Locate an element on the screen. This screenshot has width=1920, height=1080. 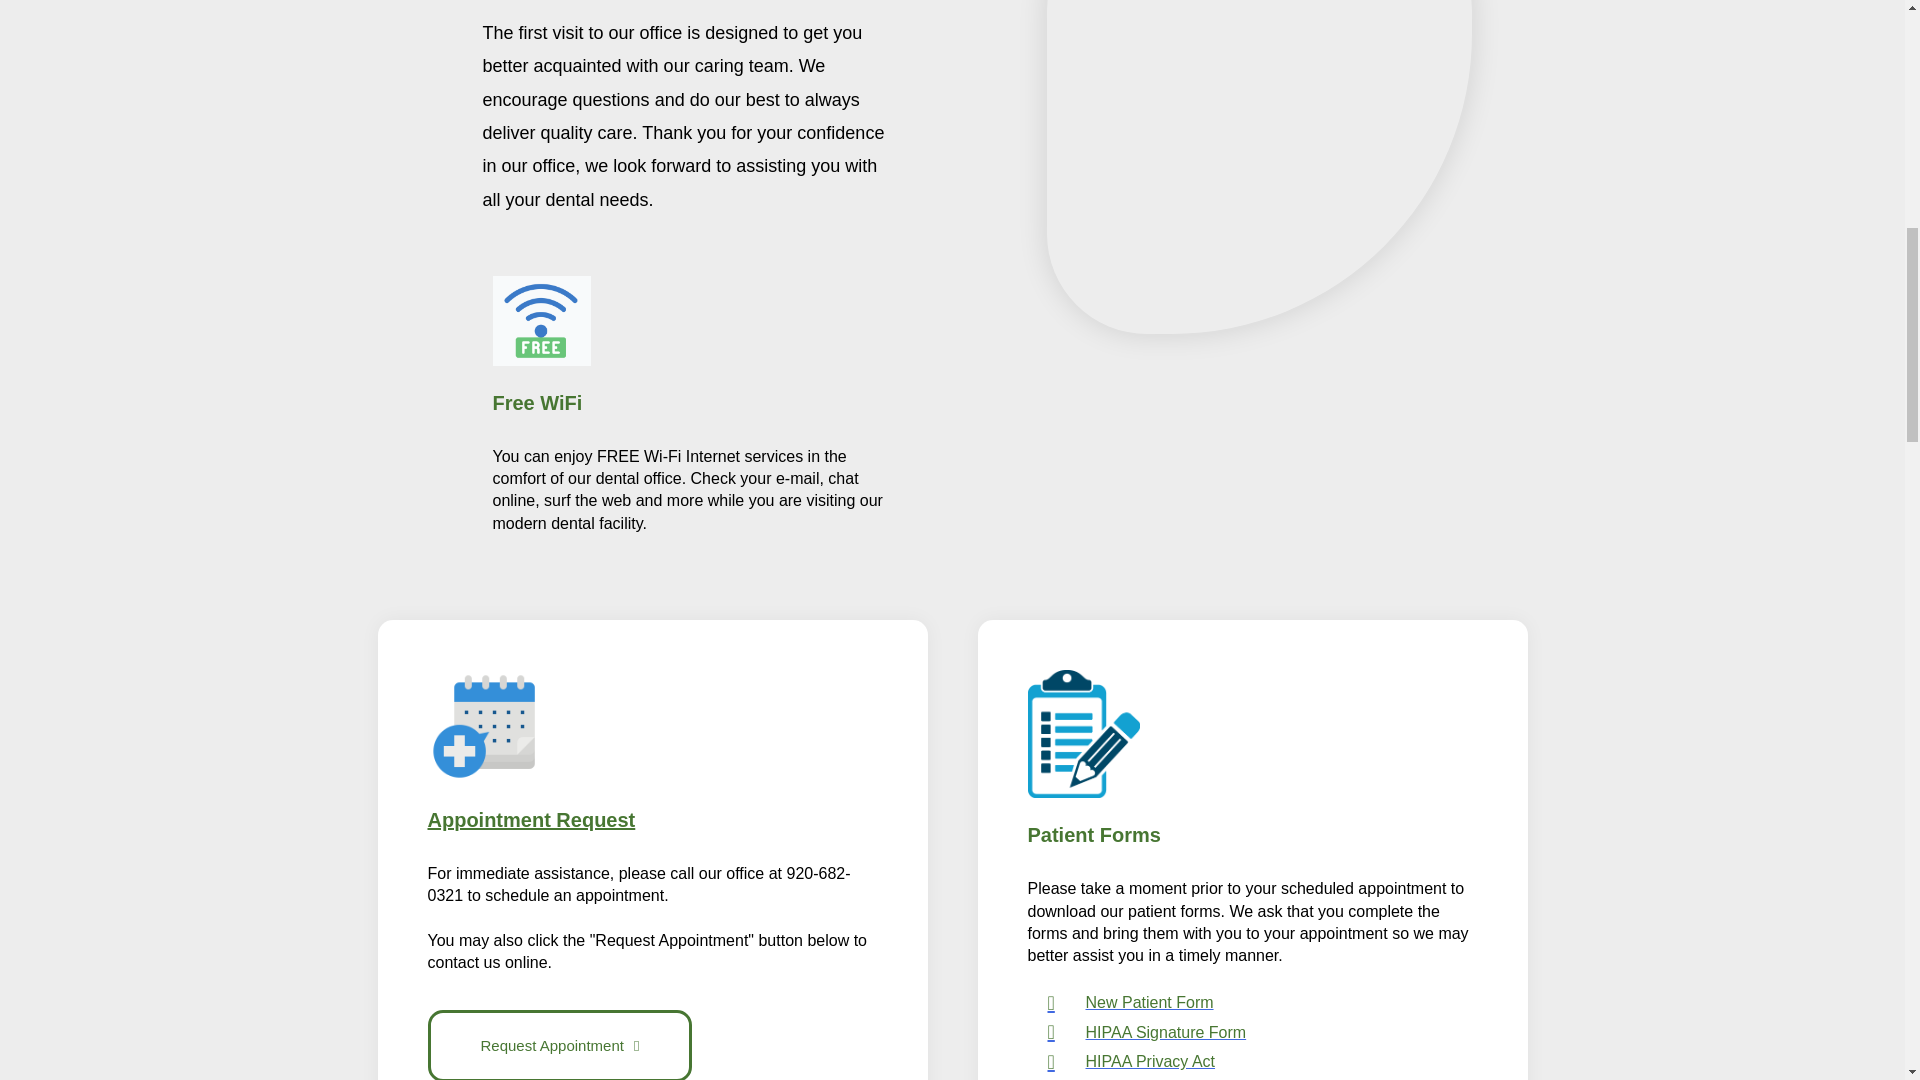
New Patient Form is located at coordinates (1263, 1003).